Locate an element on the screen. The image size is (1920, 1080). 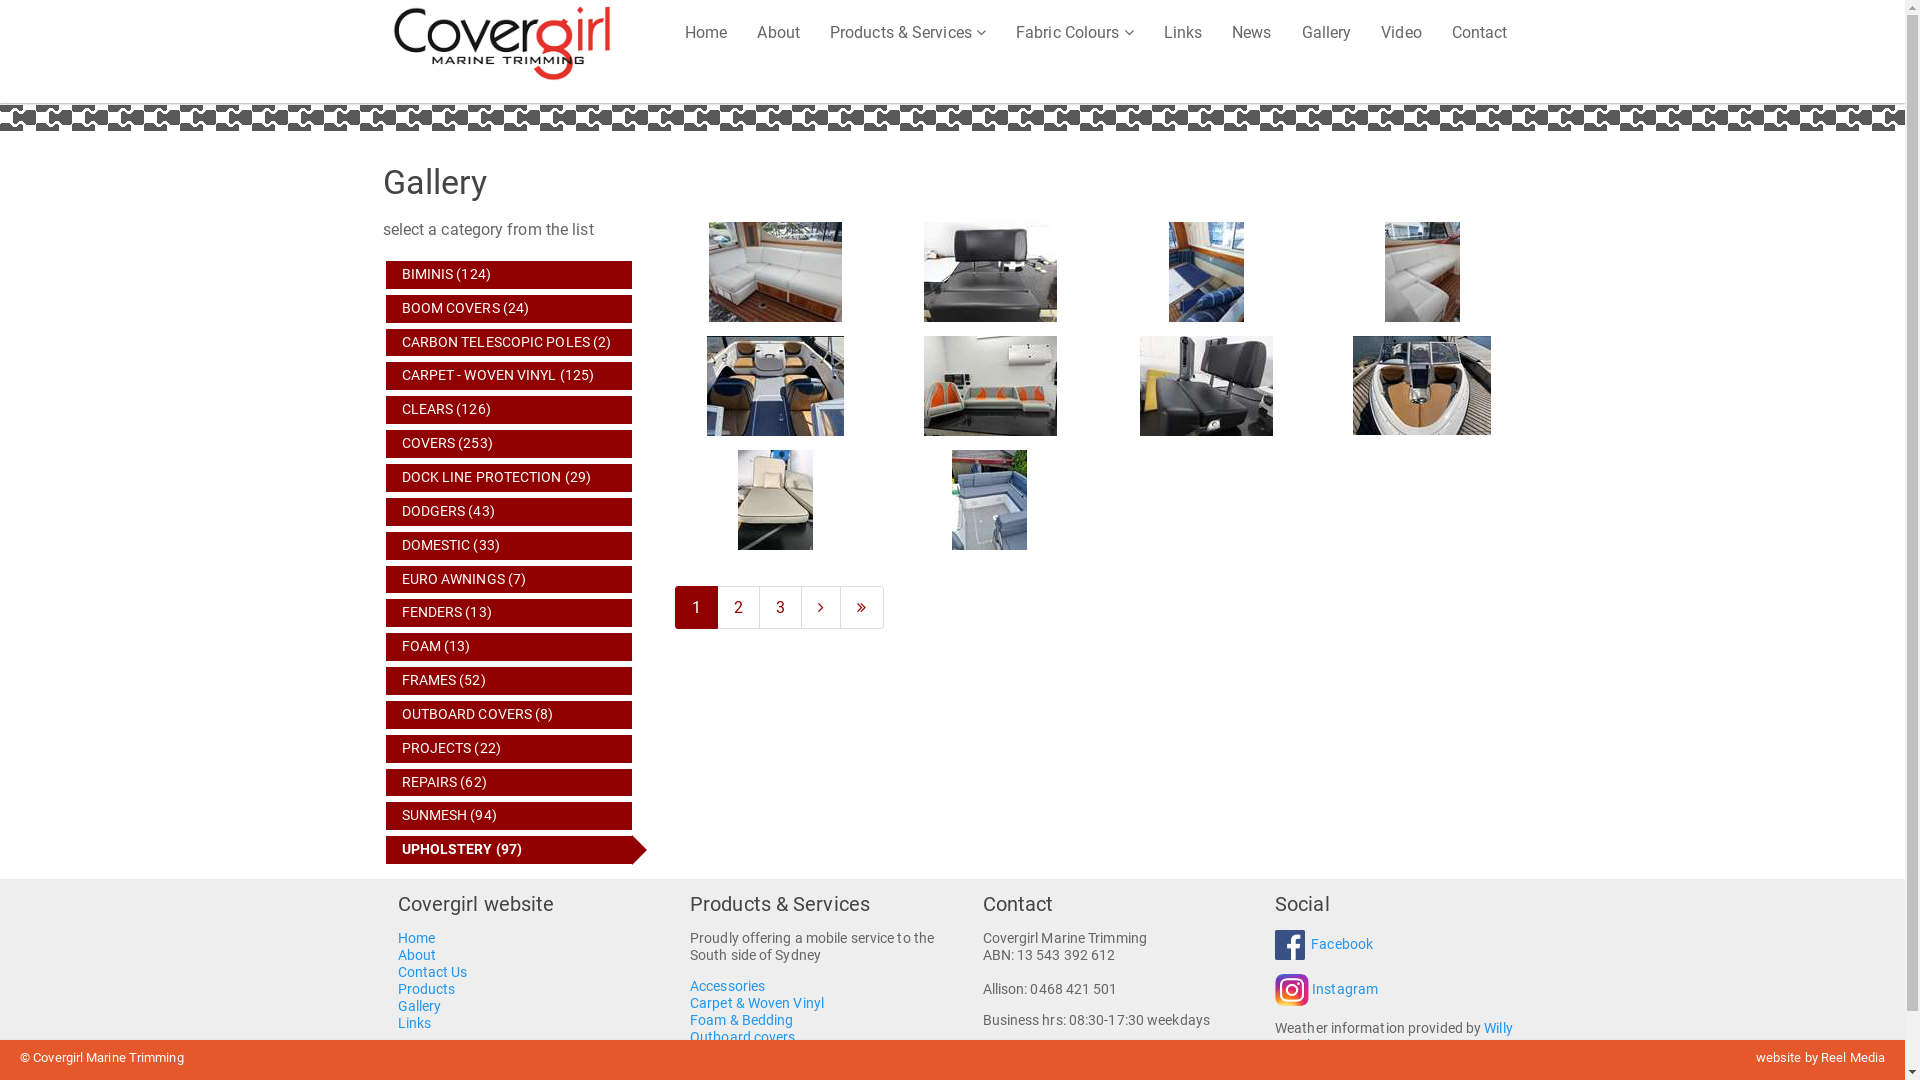
Reel Media is located at coordinates (1853, 1058).